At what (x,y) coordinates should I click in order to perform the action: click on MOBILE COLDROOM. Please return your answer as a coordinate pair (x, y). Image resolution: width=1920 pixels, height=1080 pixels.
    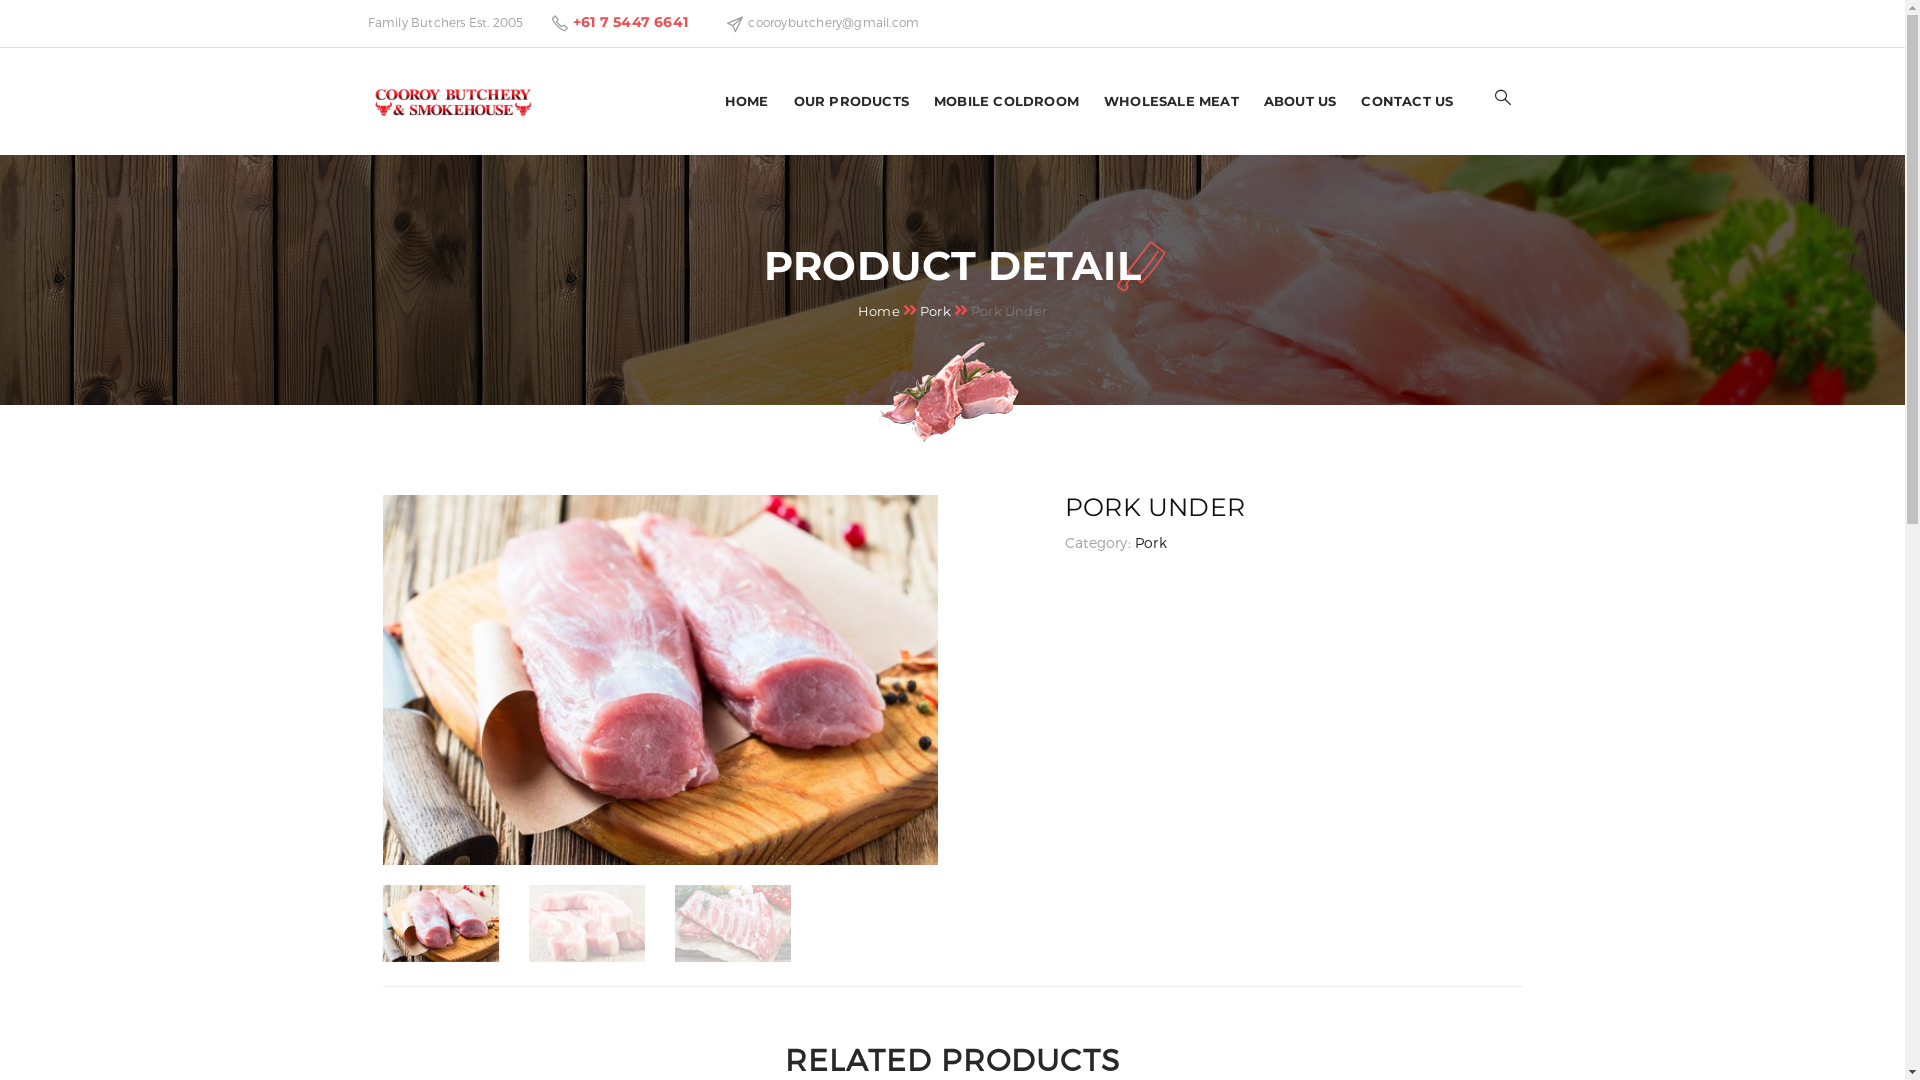
    Looking at the image, I should click on (1006, 102).